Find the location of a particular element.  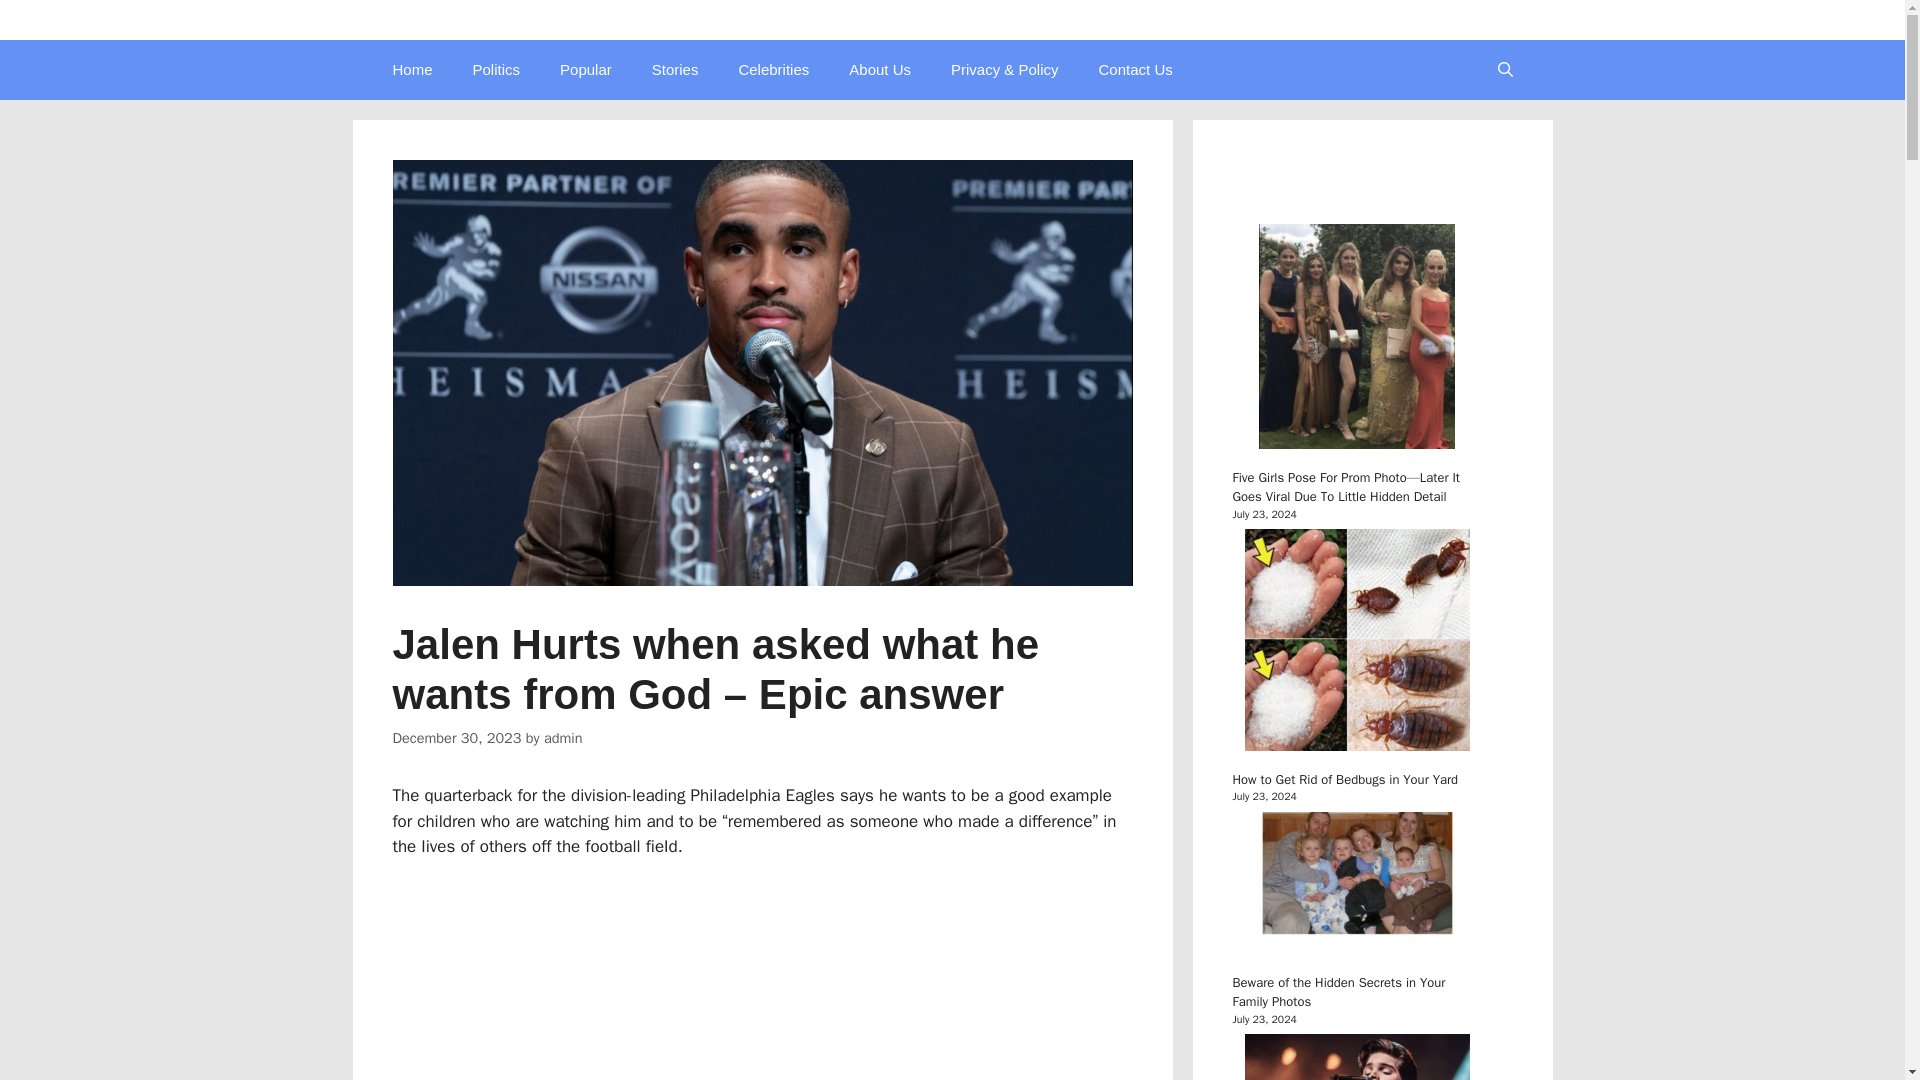

Celebrities is located at coordinates (774, 70).